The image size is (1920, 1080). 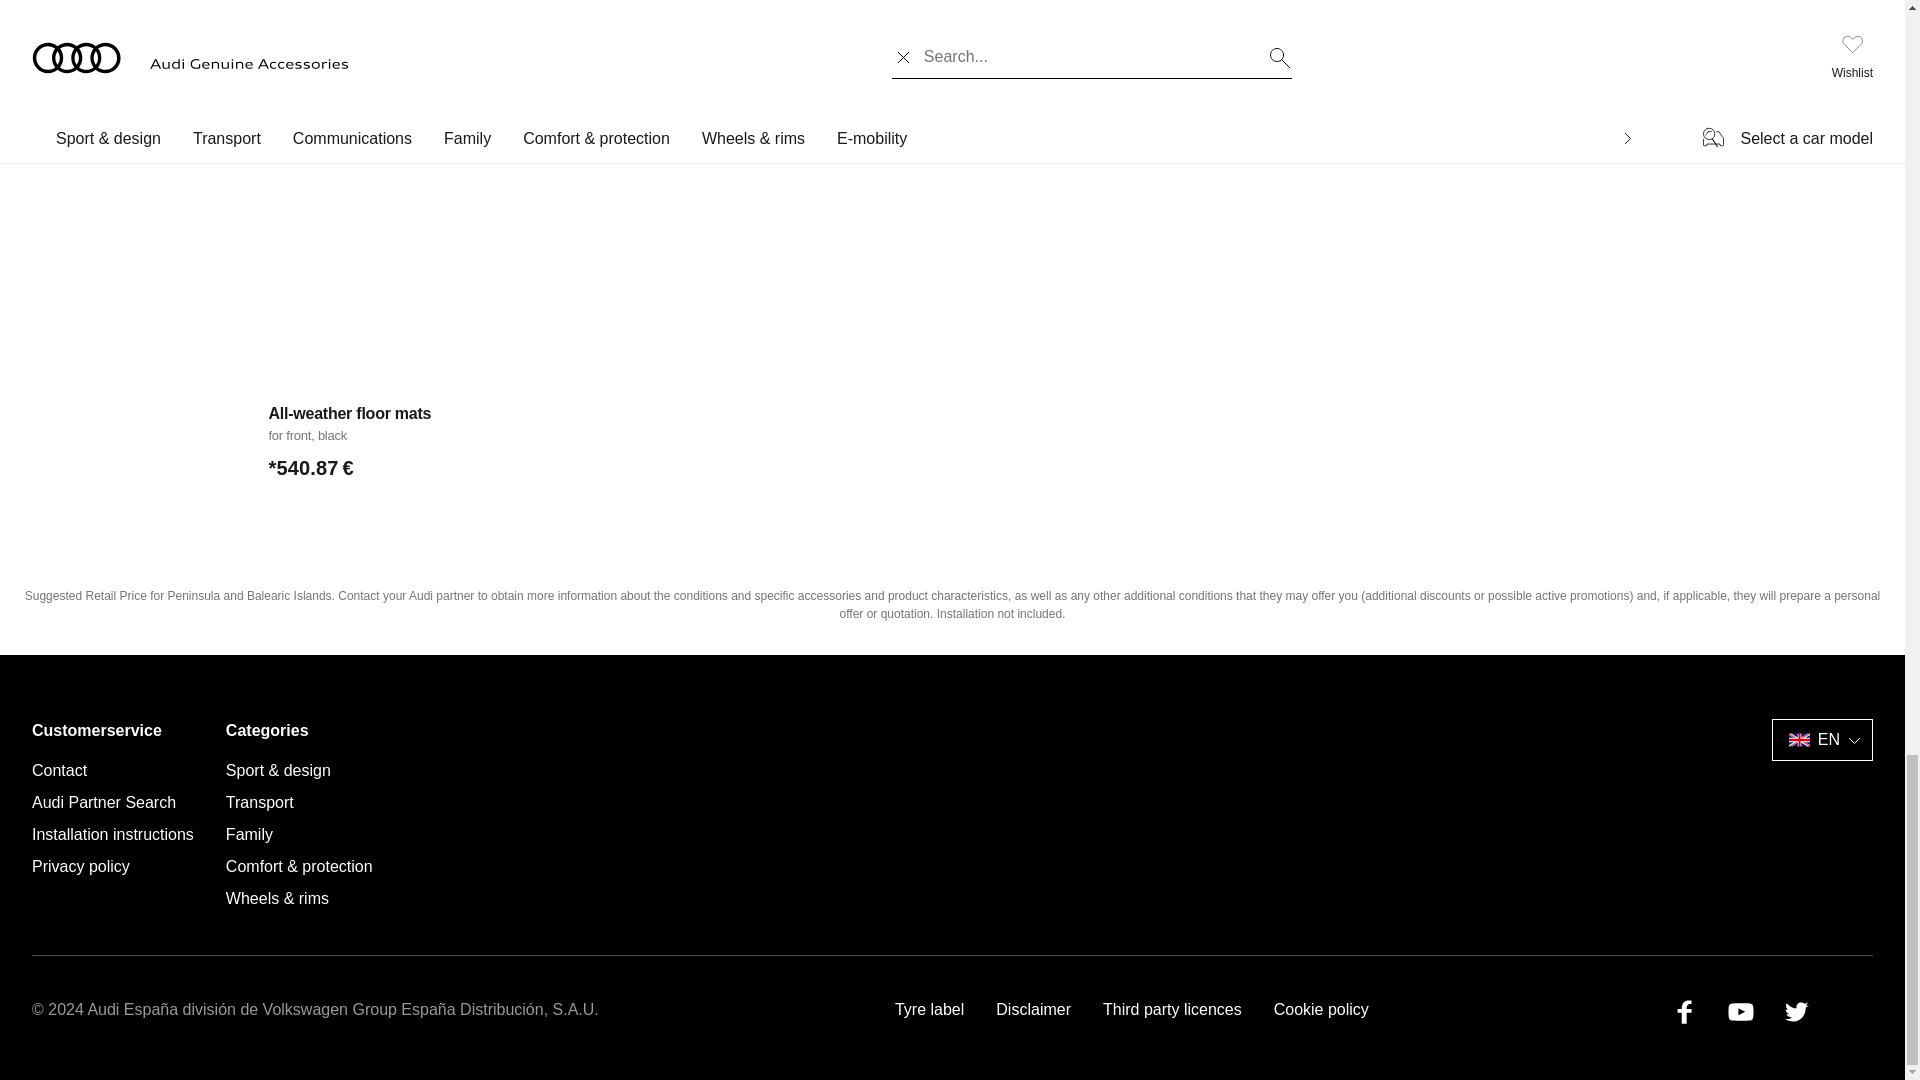 I want to click on Audi Partner Search, so click(x=104, y=802).